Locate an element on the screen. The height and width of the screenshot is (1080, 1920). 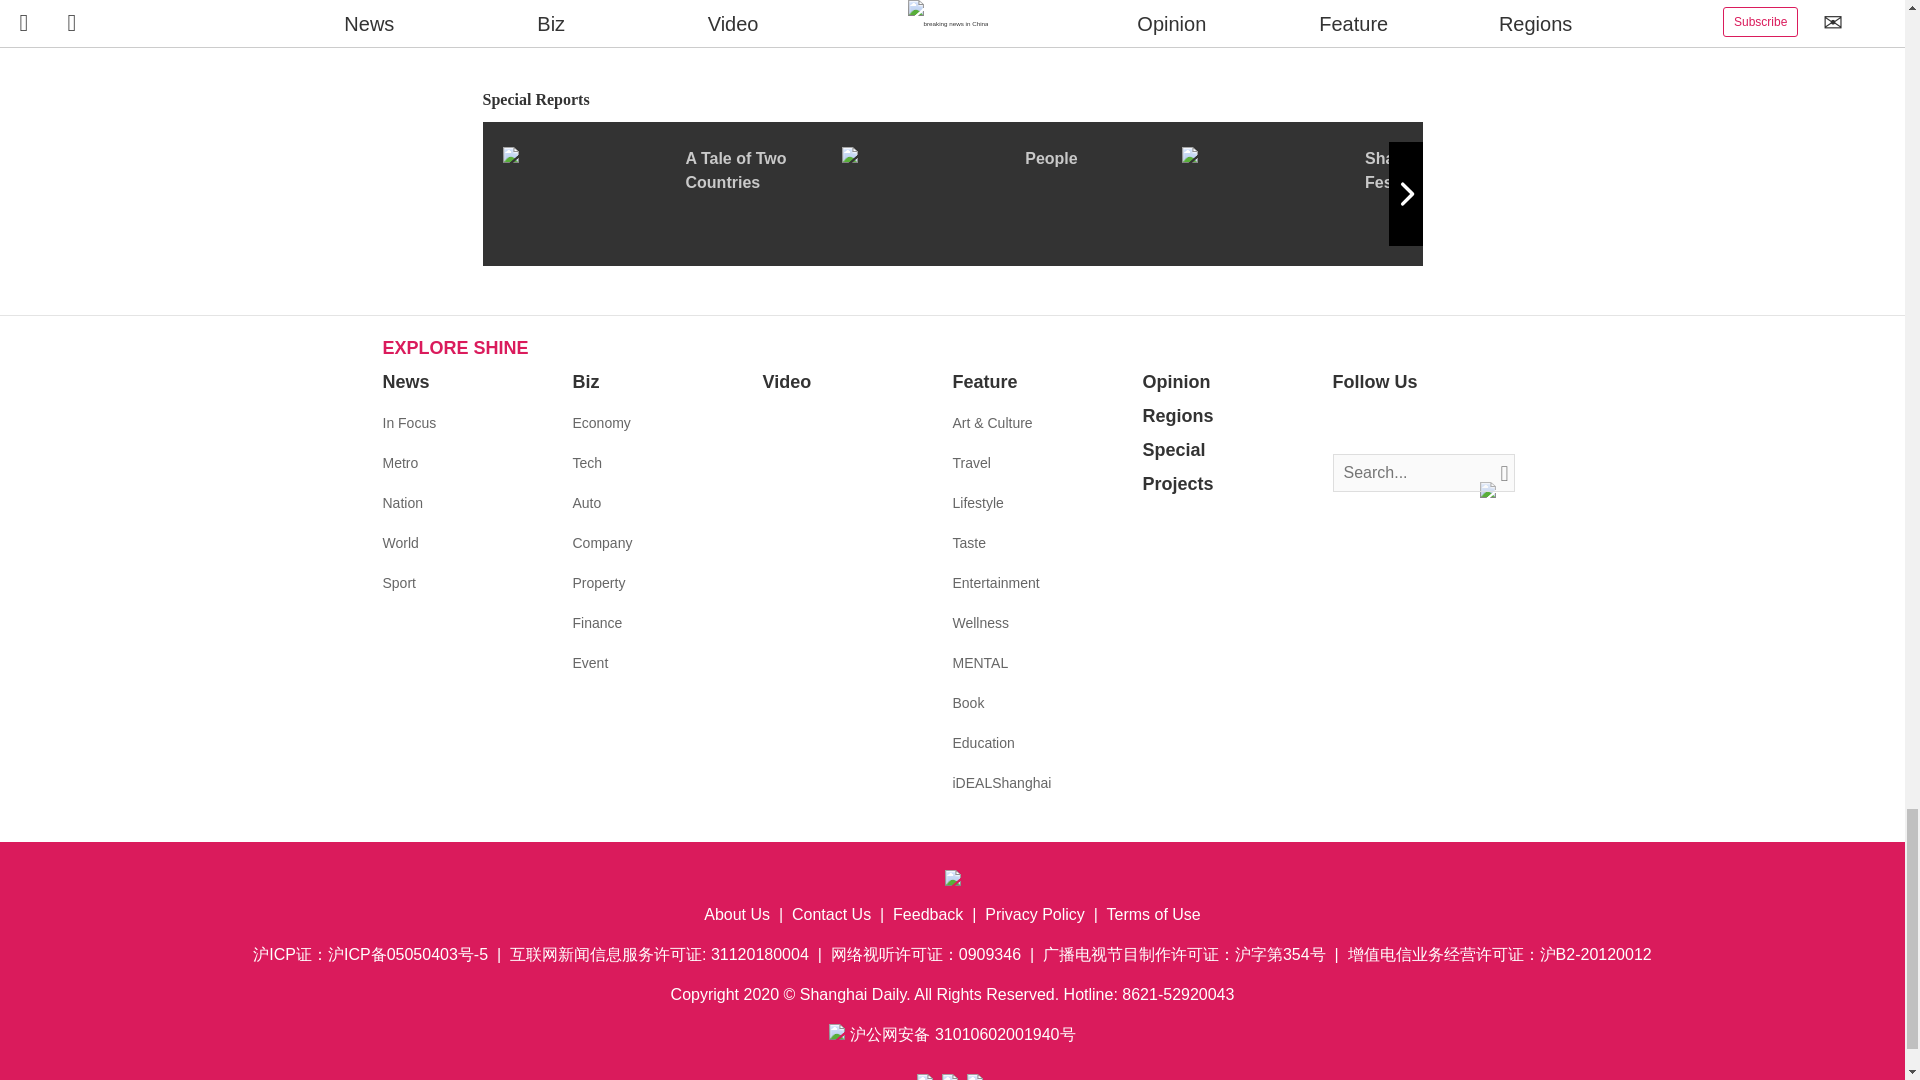
Follow us on Wechat is located at coordinates (1468, 424).